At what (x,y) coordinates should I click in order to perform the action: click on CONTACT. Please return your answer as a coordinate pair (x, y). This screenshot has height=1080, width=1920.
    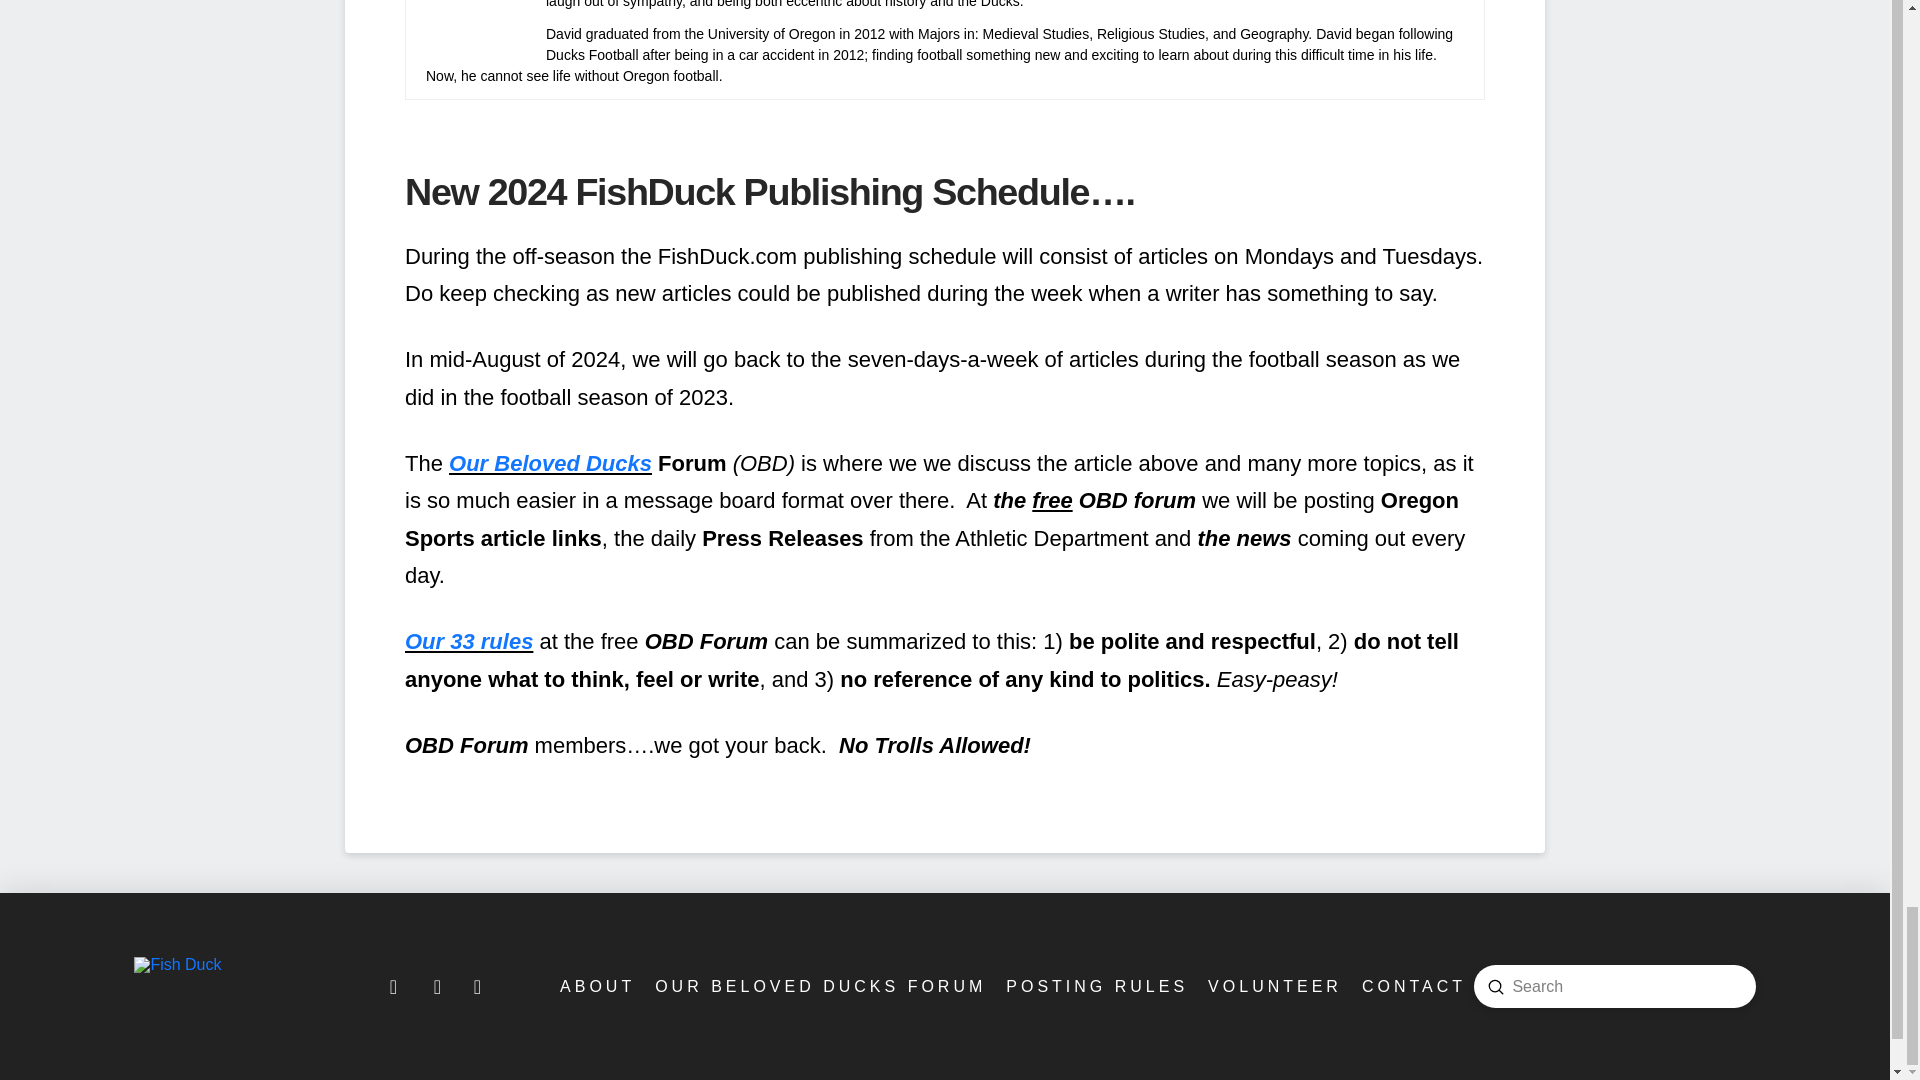
    Looking at the image, I should click on (1412, 986).